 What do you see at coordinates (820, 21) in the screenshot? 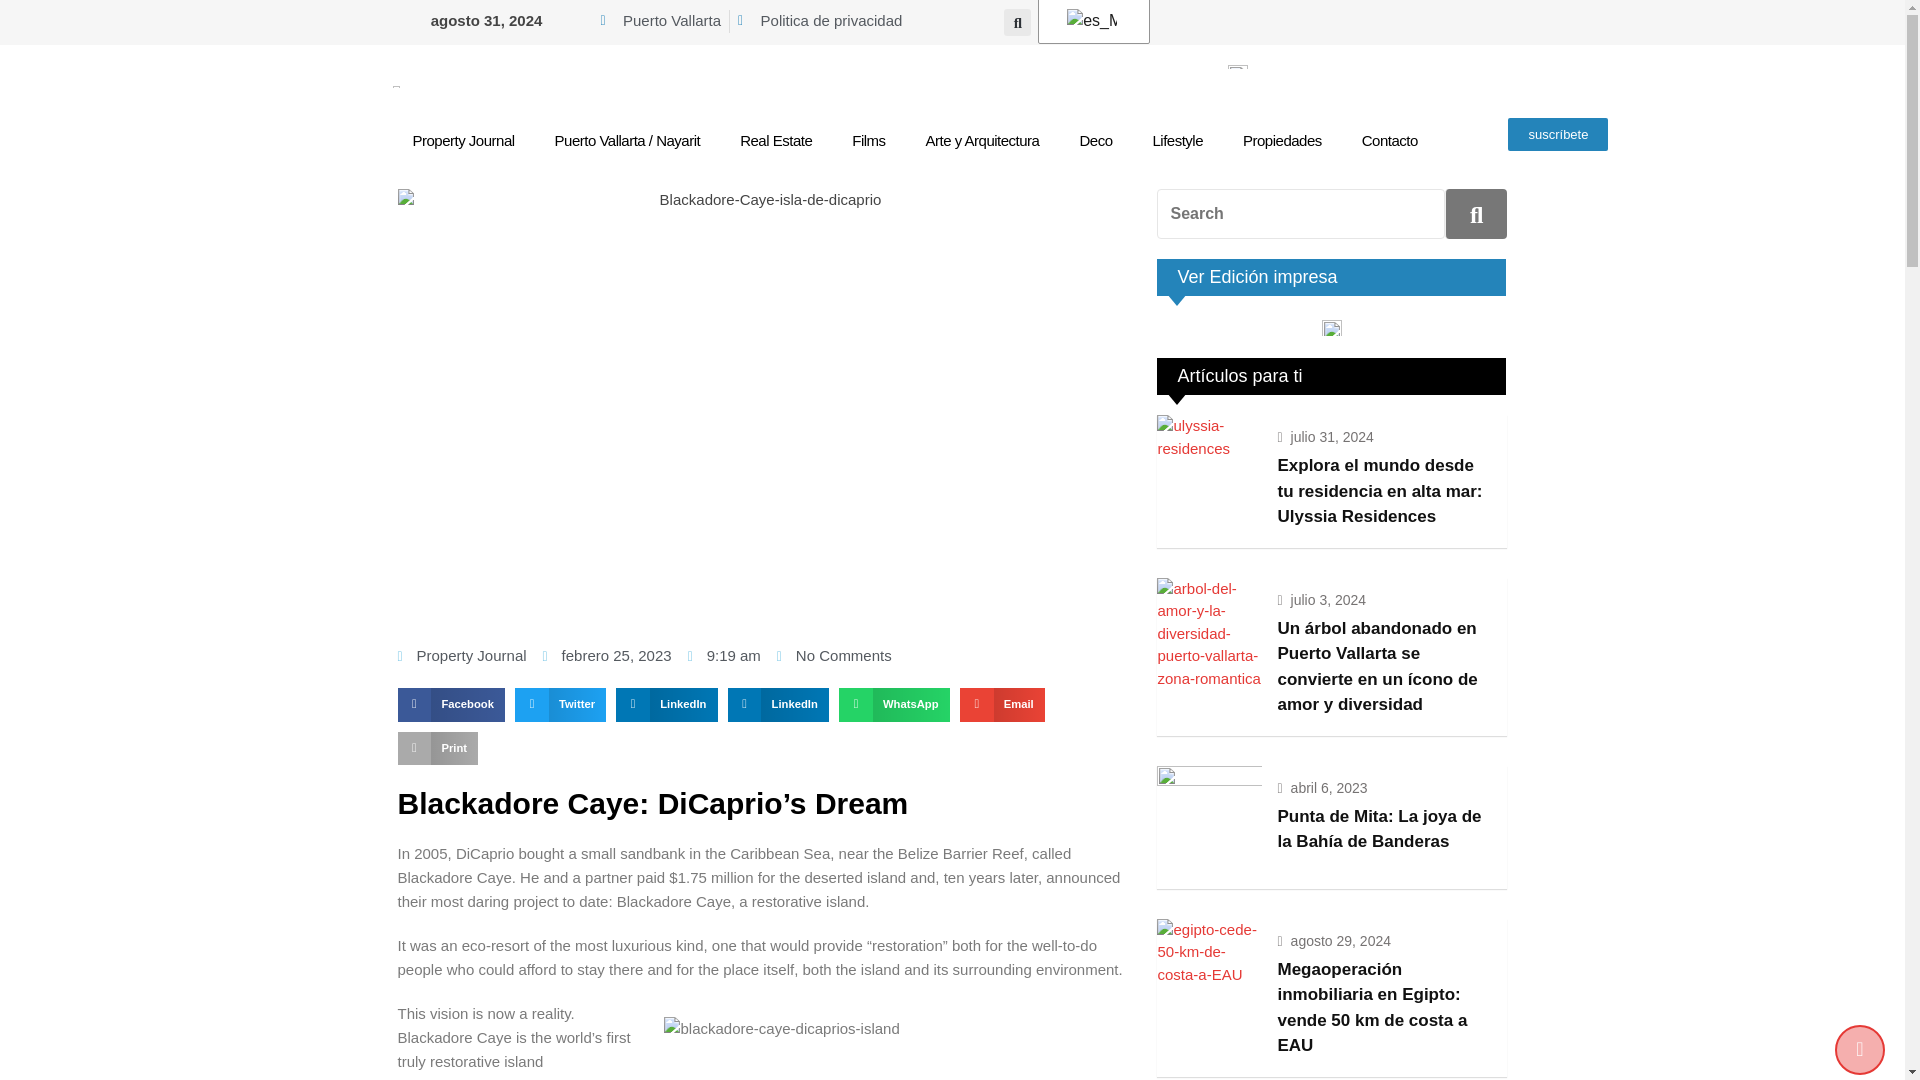
I see `Politica de privacidad` at bounding box center [820, 21].